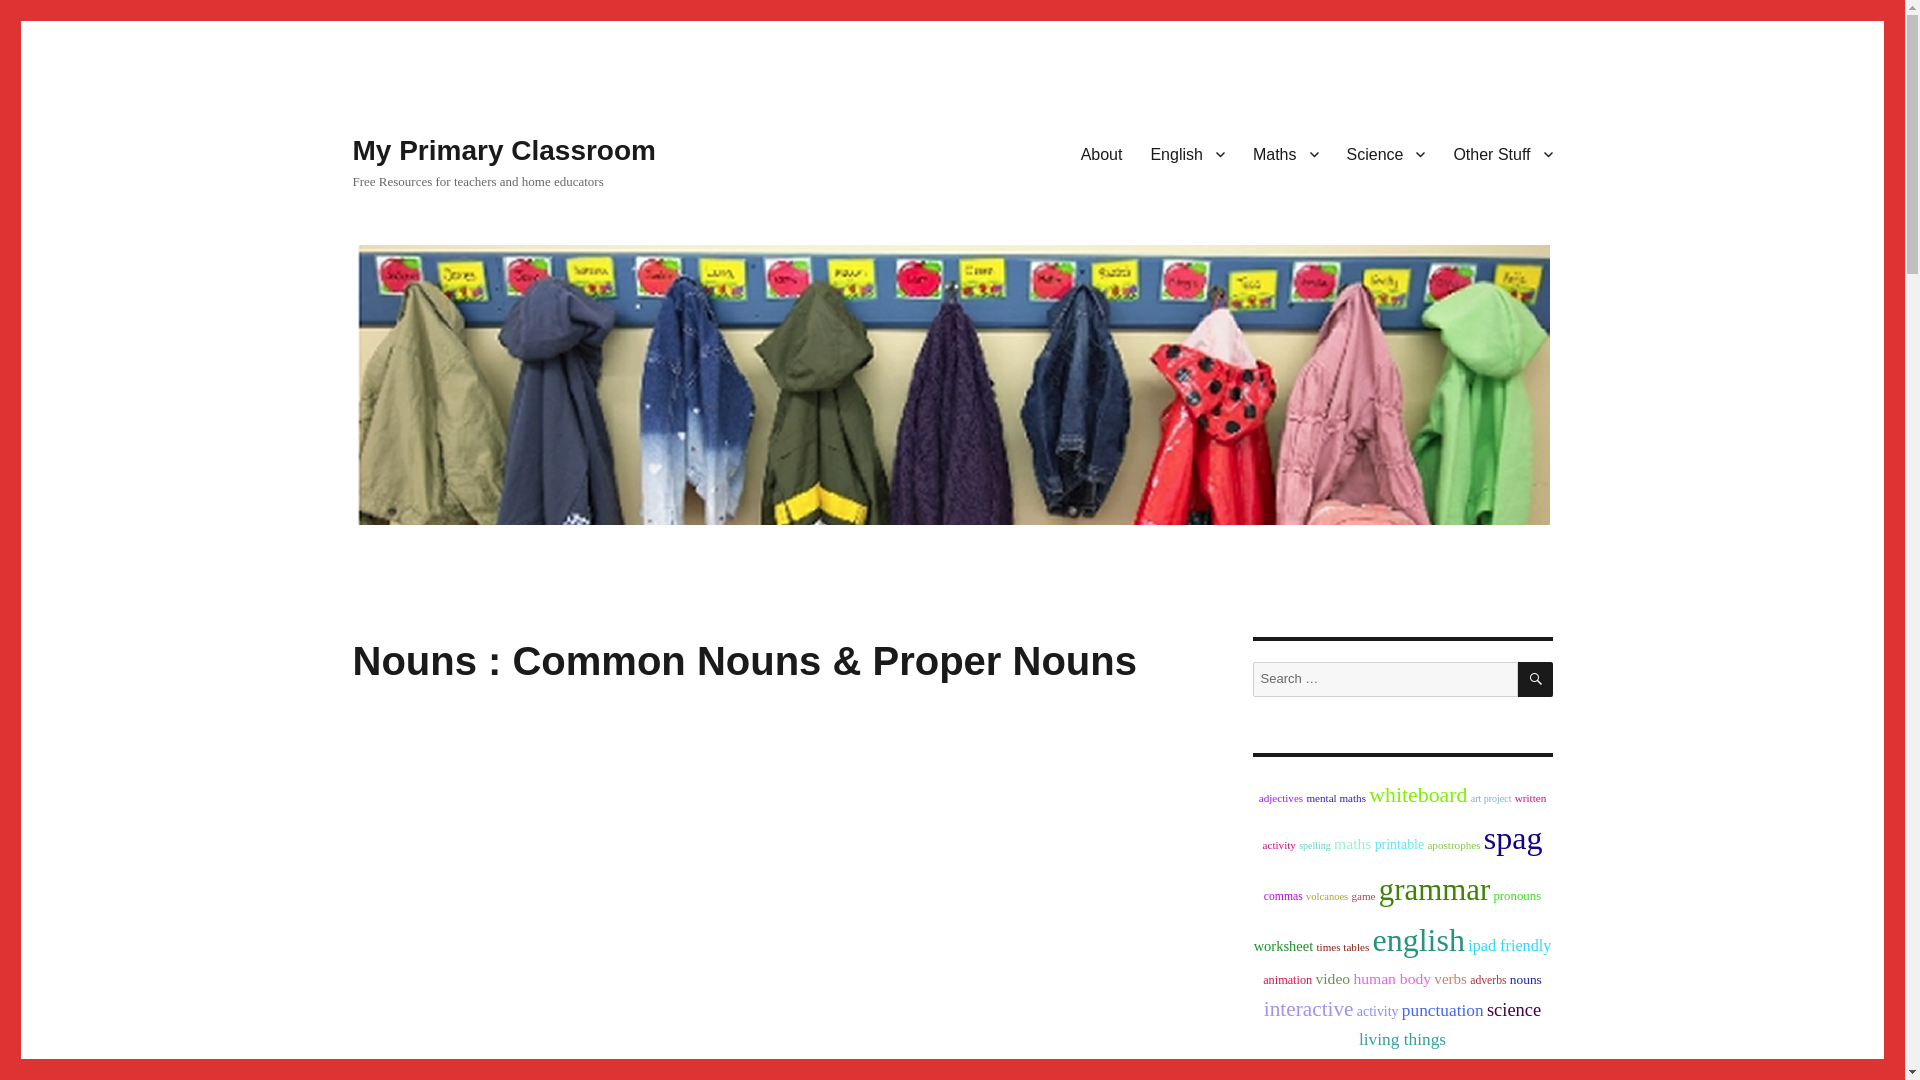 The image size is (1920, 1080). Describe the element at coordinates (1314, 846) in the screenshot. I see `2 topics` at that location.